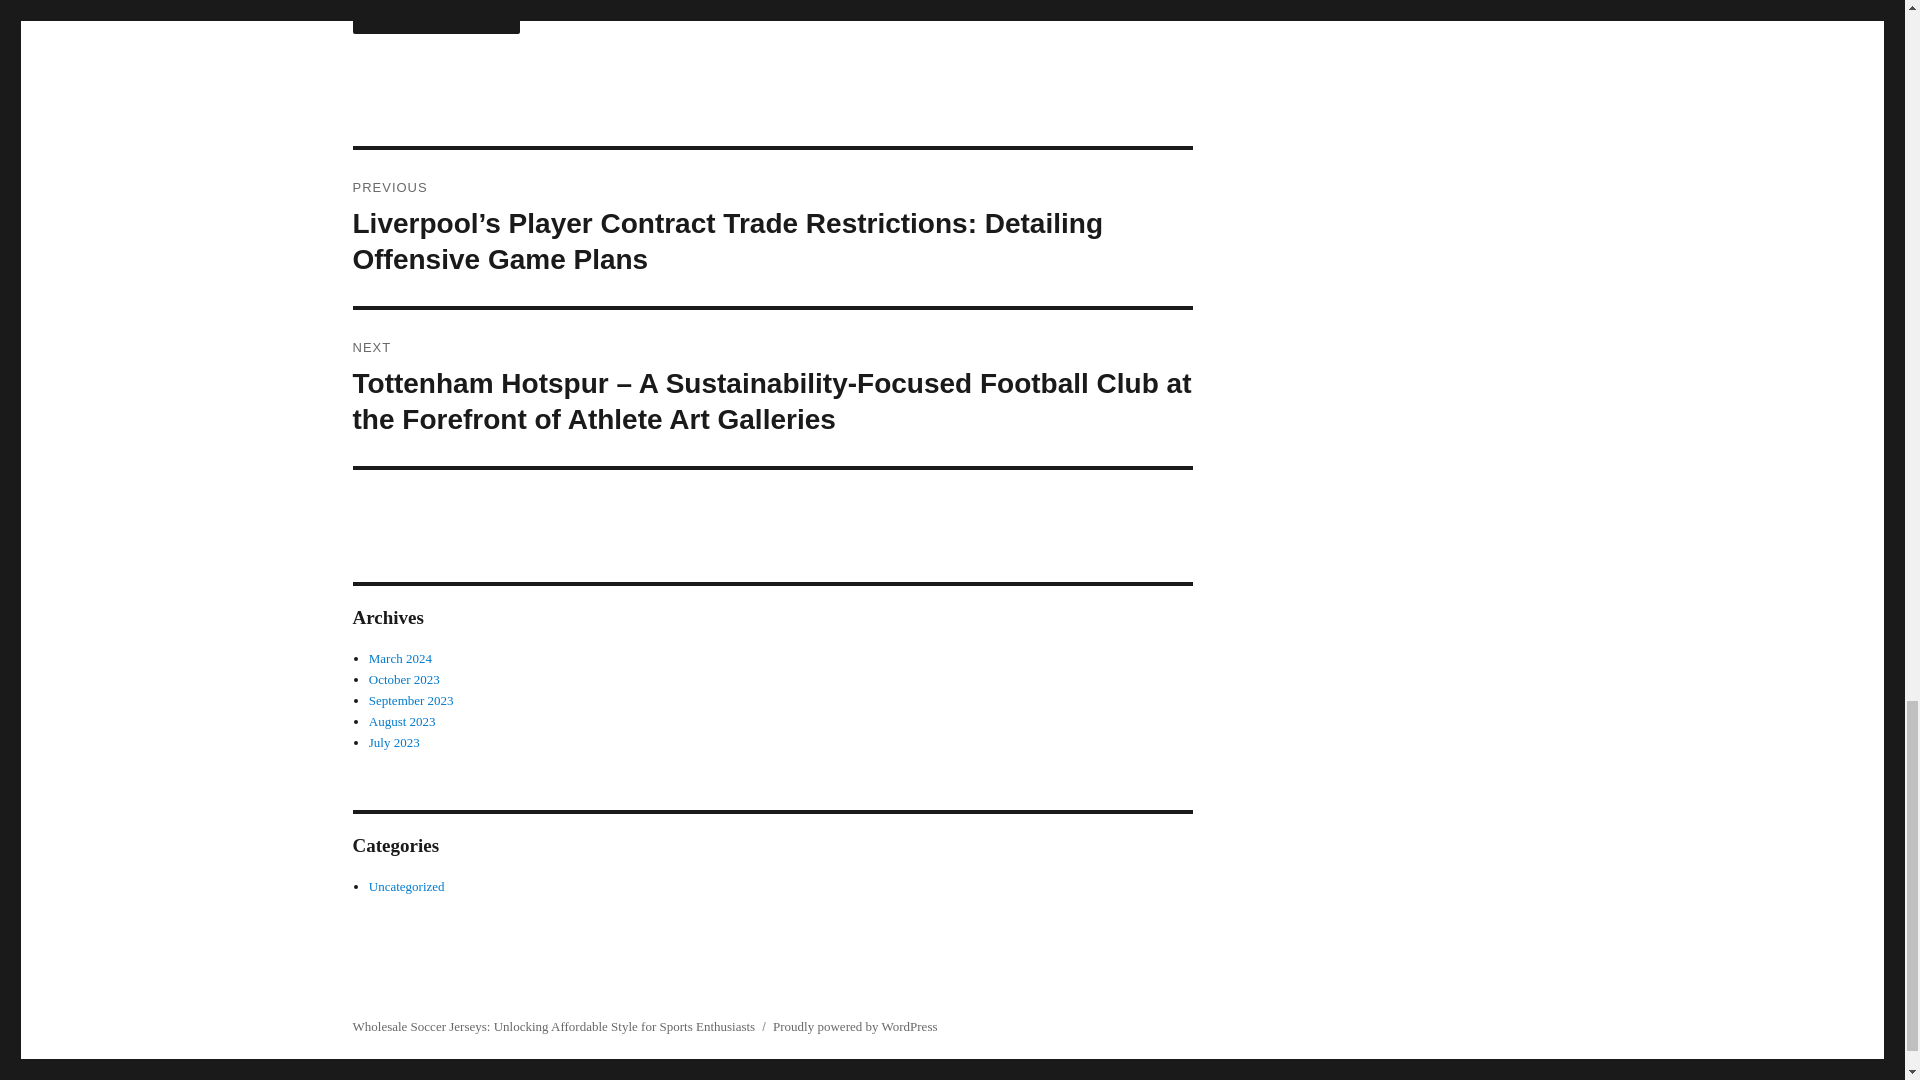  Describe the element at coordinates (404, 678) in the screenshot. I see `October 2023` at that location.